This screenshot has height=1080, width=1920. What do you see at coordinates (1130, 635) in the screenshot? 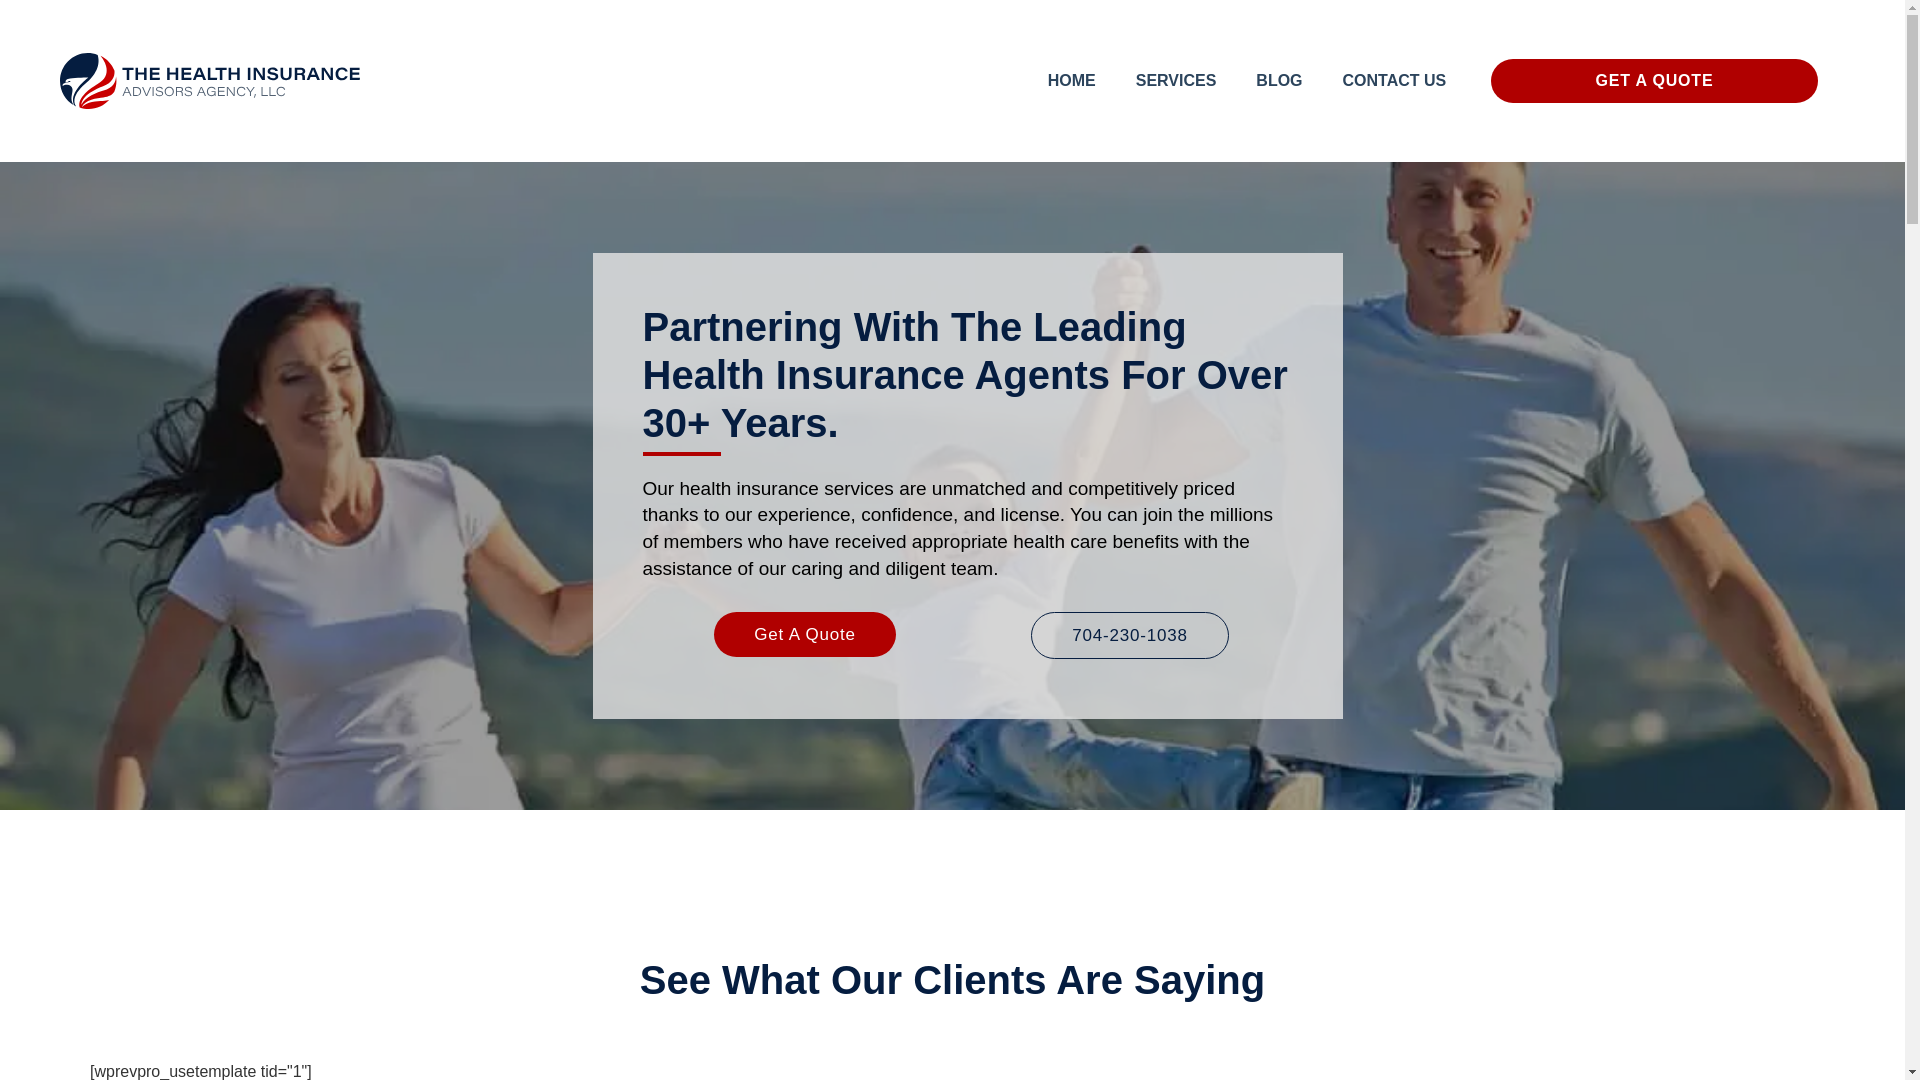
I see `704-230-1038` at bounding box center [1130, 635].